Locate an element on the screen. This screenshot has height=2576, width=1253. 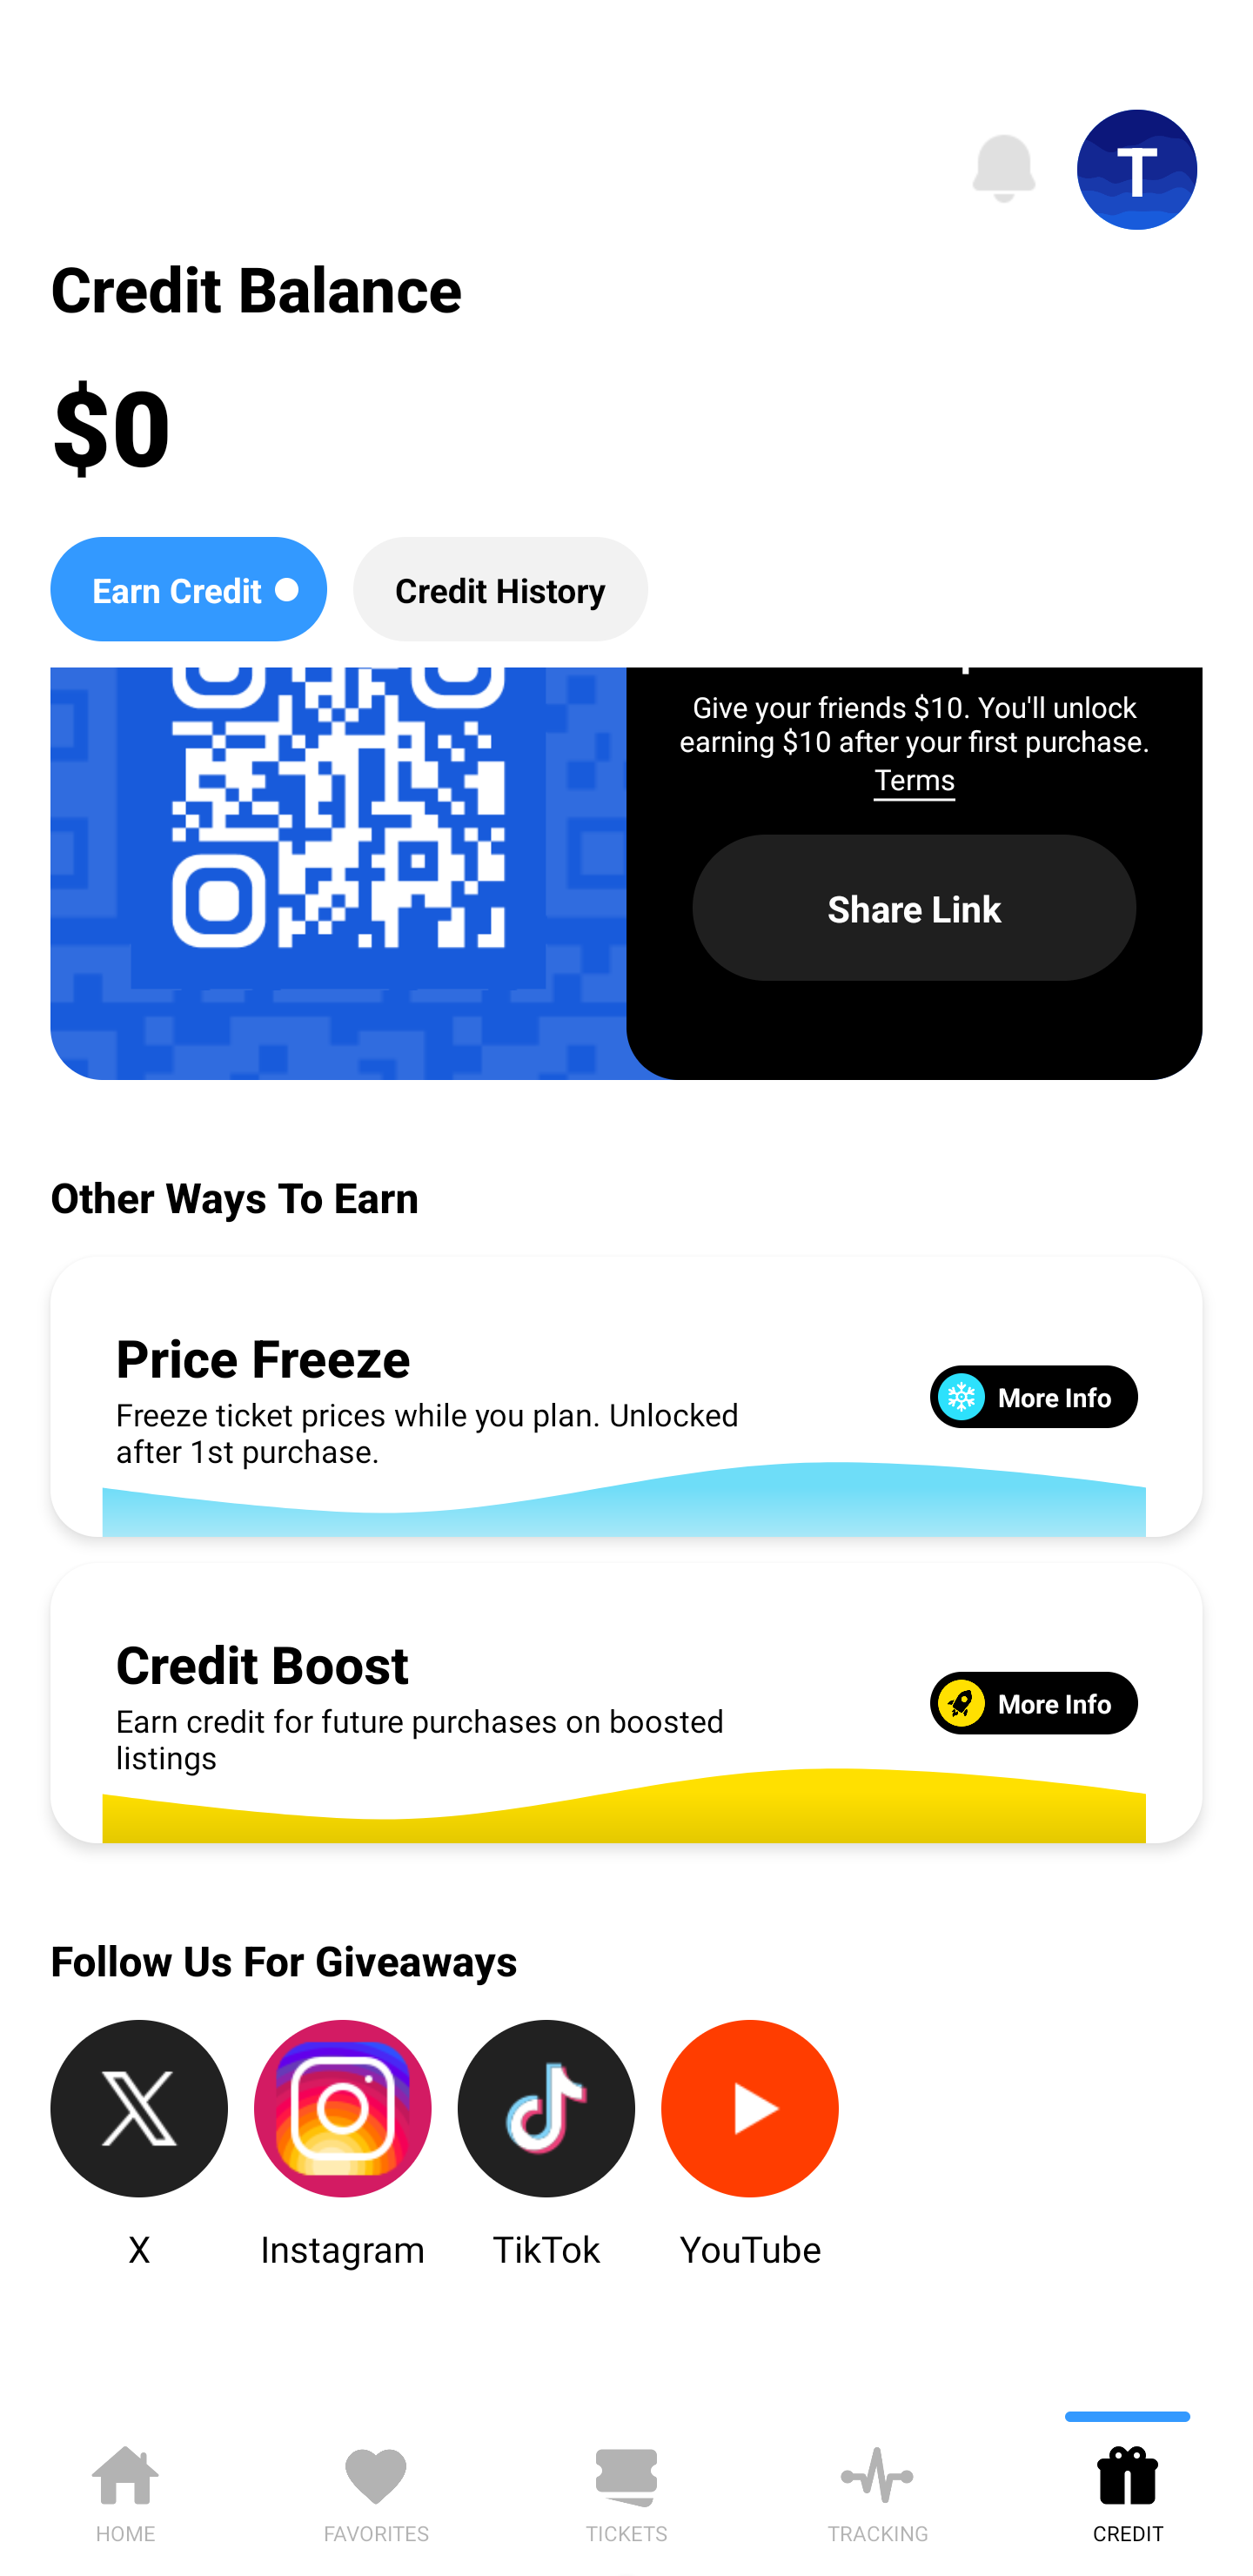
TICKETS is located at coordinates (626, 2489).